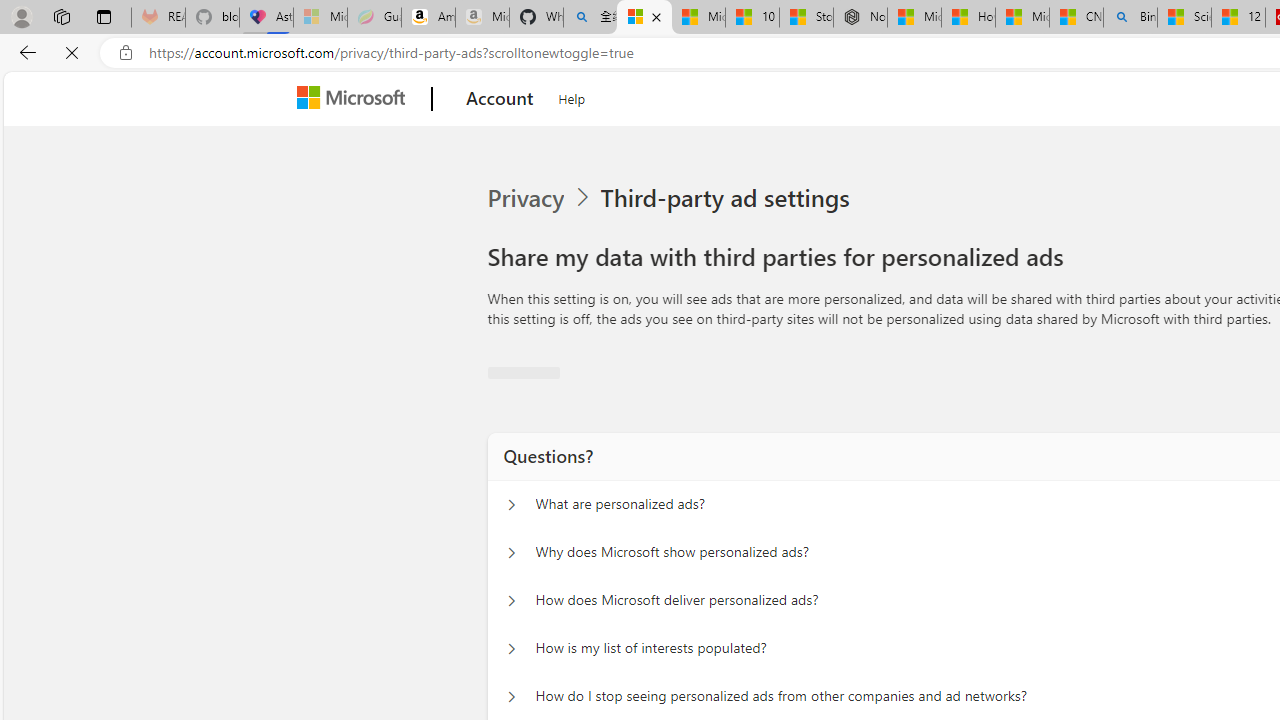 The width and height of the screenshot is (1280, 720). What do you see at coordinates (511, 648) in the screenshot?
I see `Questions? How is my list of interests populated?` at bounding box center [511, 648].